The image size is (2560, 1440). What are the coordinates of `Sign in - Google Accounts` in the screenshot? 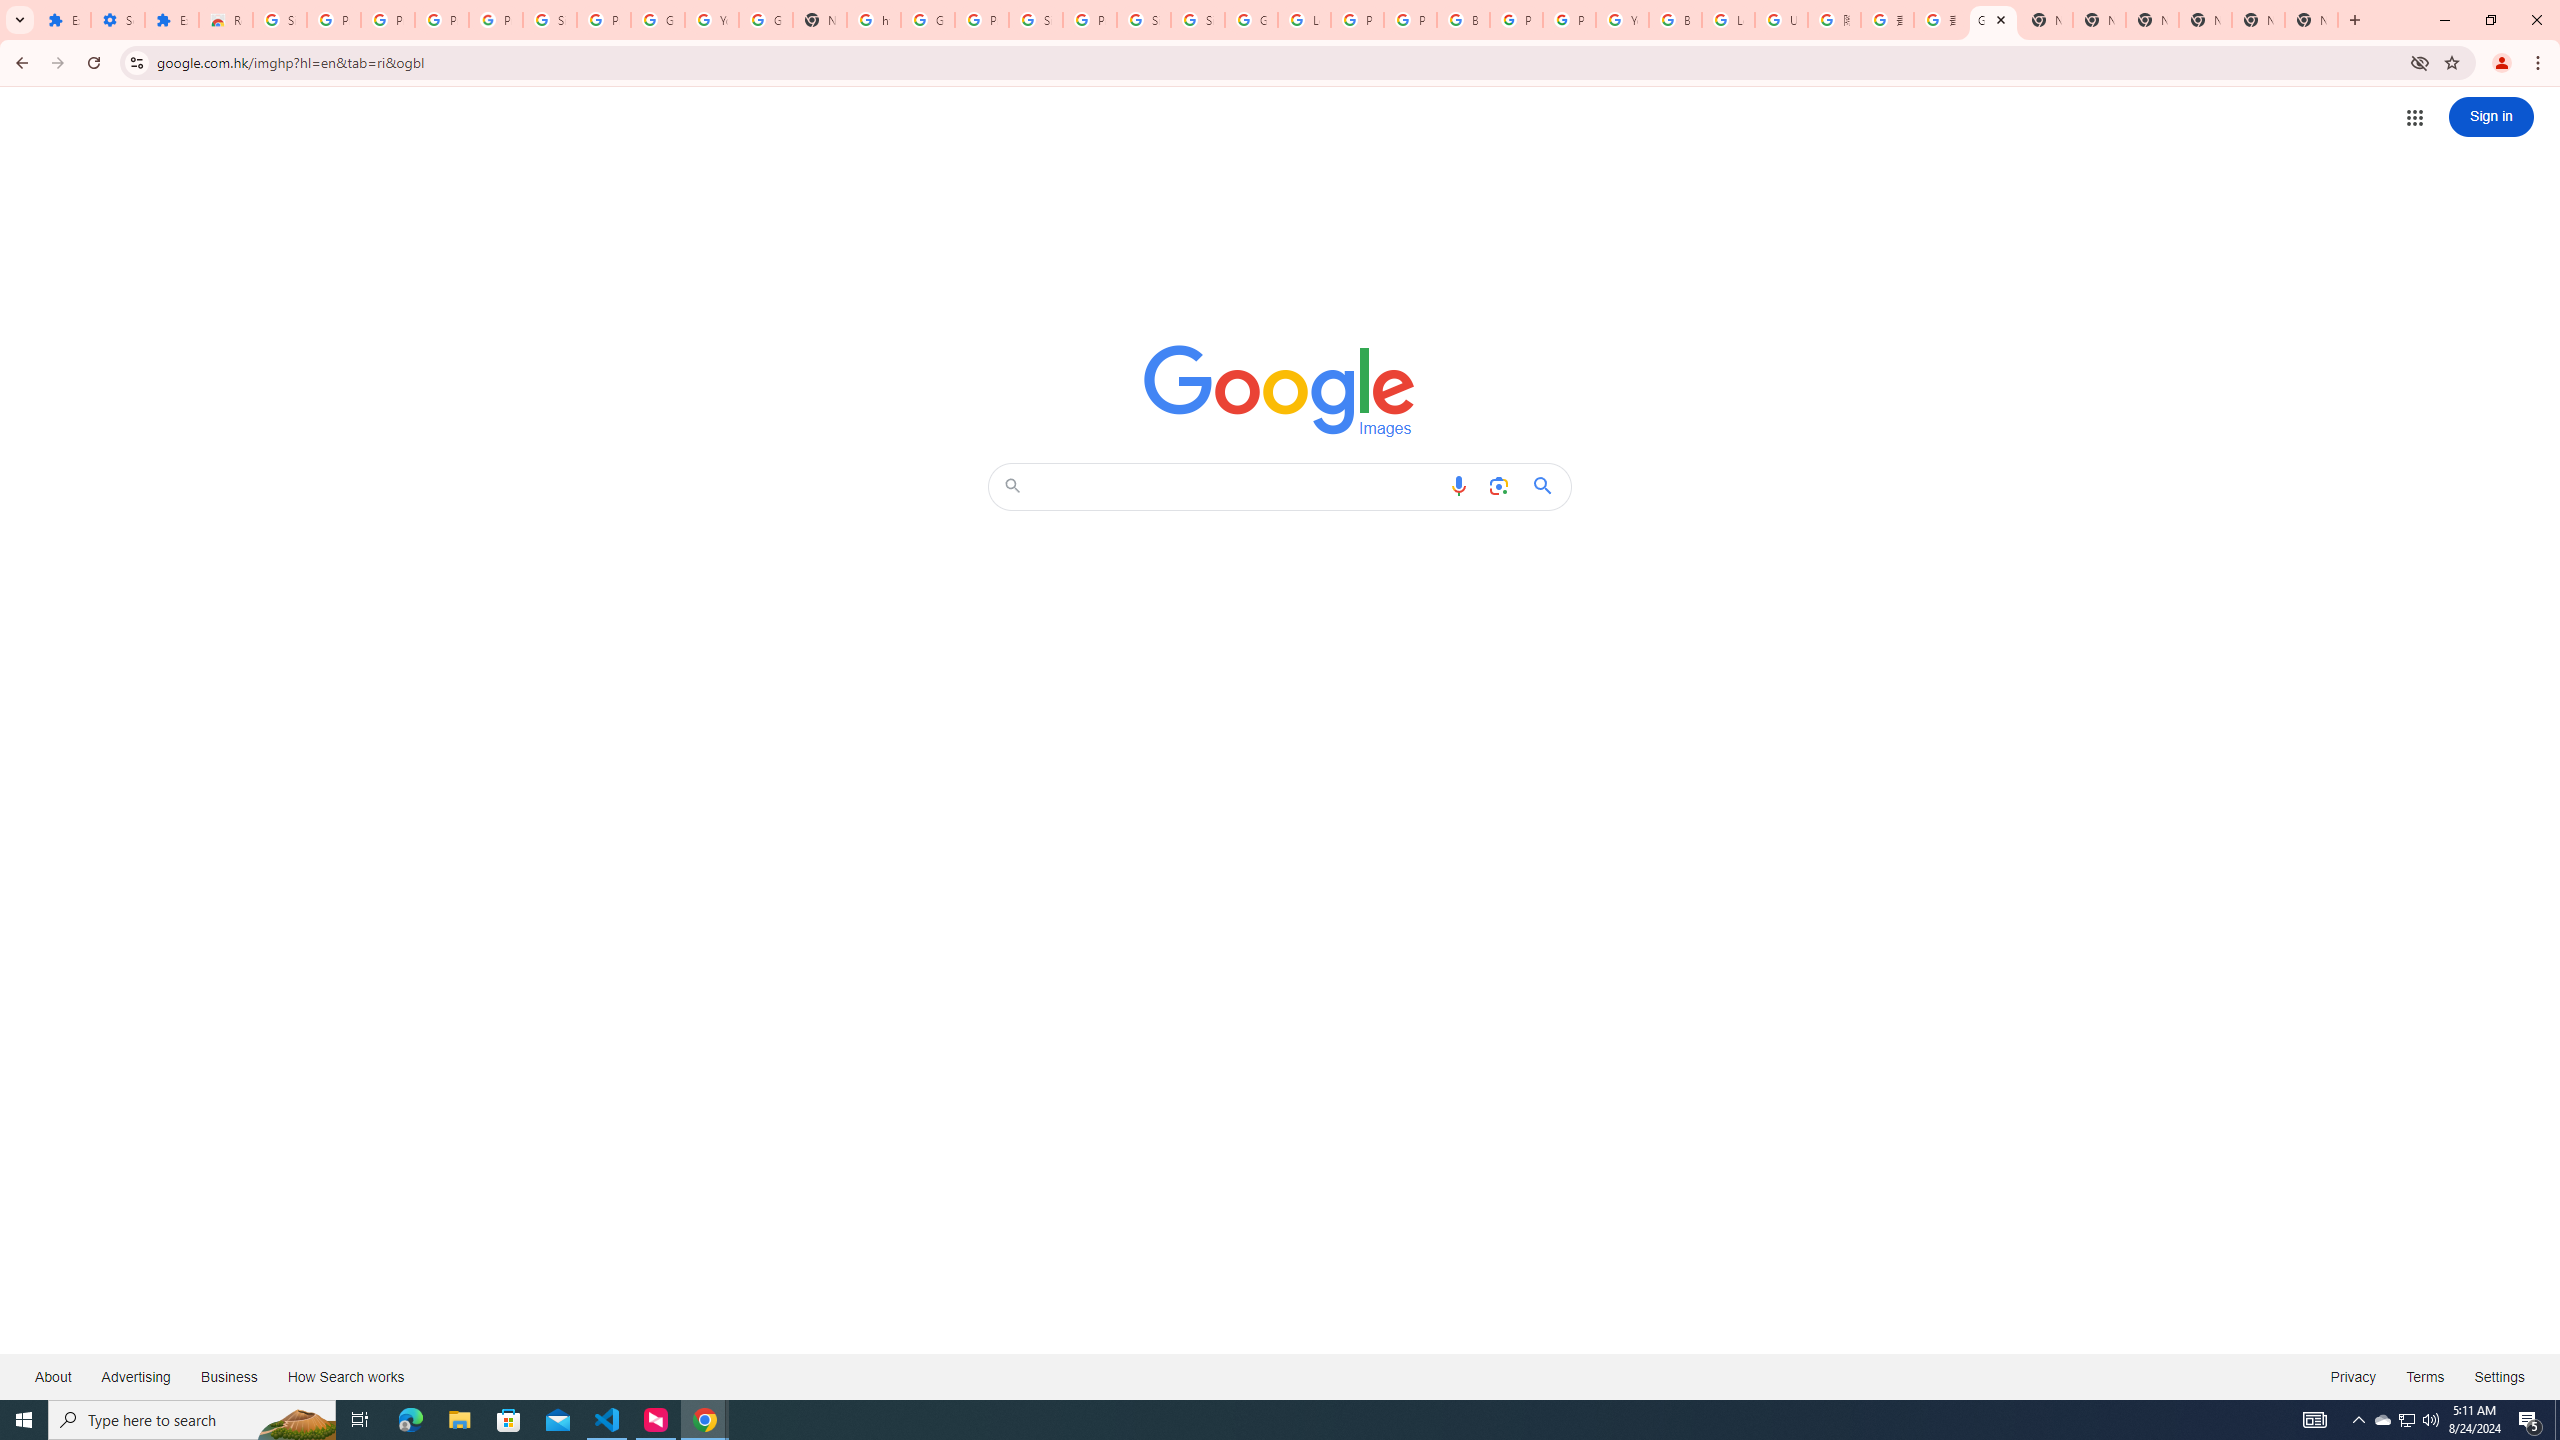 It's located at (1198, 20).